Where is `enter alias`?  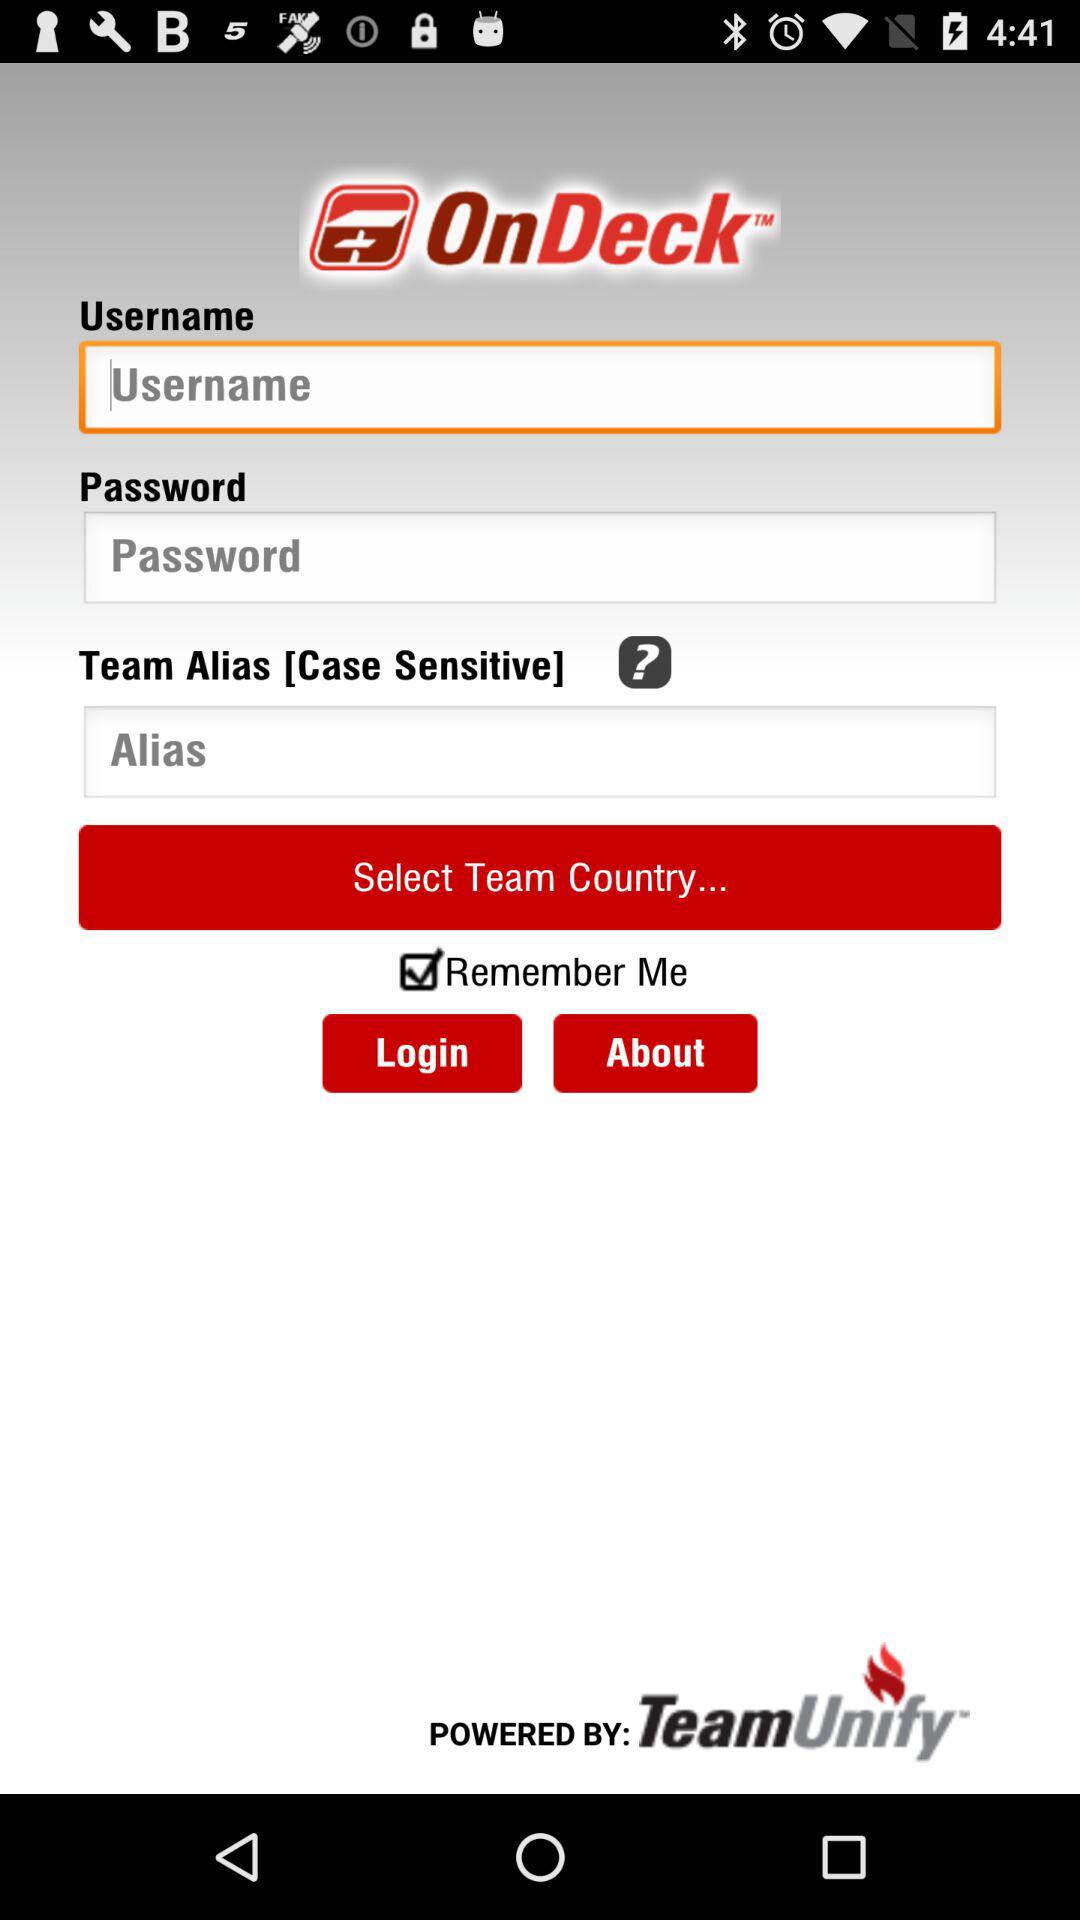 enter alias is located at coordinates (540, 756).